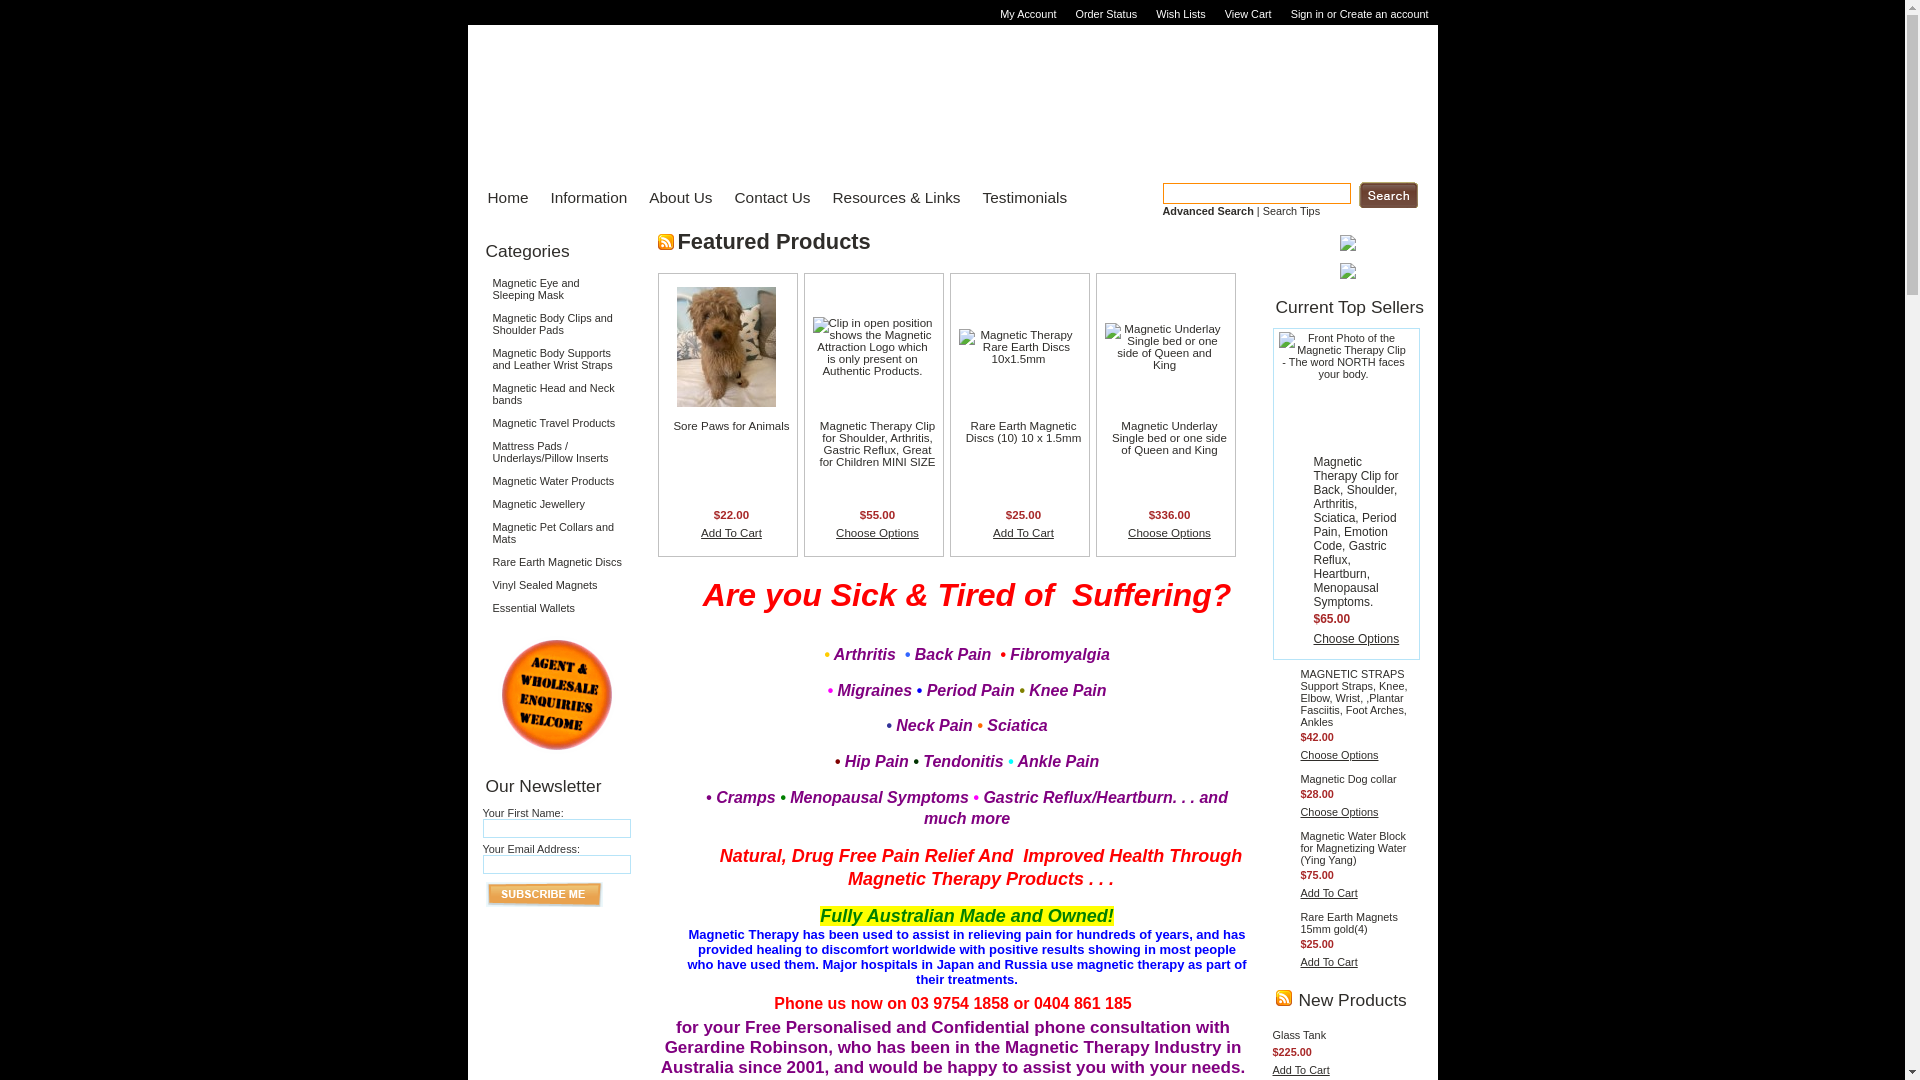 The image size is (1920, 1080). I want to click on Sign in, so click(1308, 14).